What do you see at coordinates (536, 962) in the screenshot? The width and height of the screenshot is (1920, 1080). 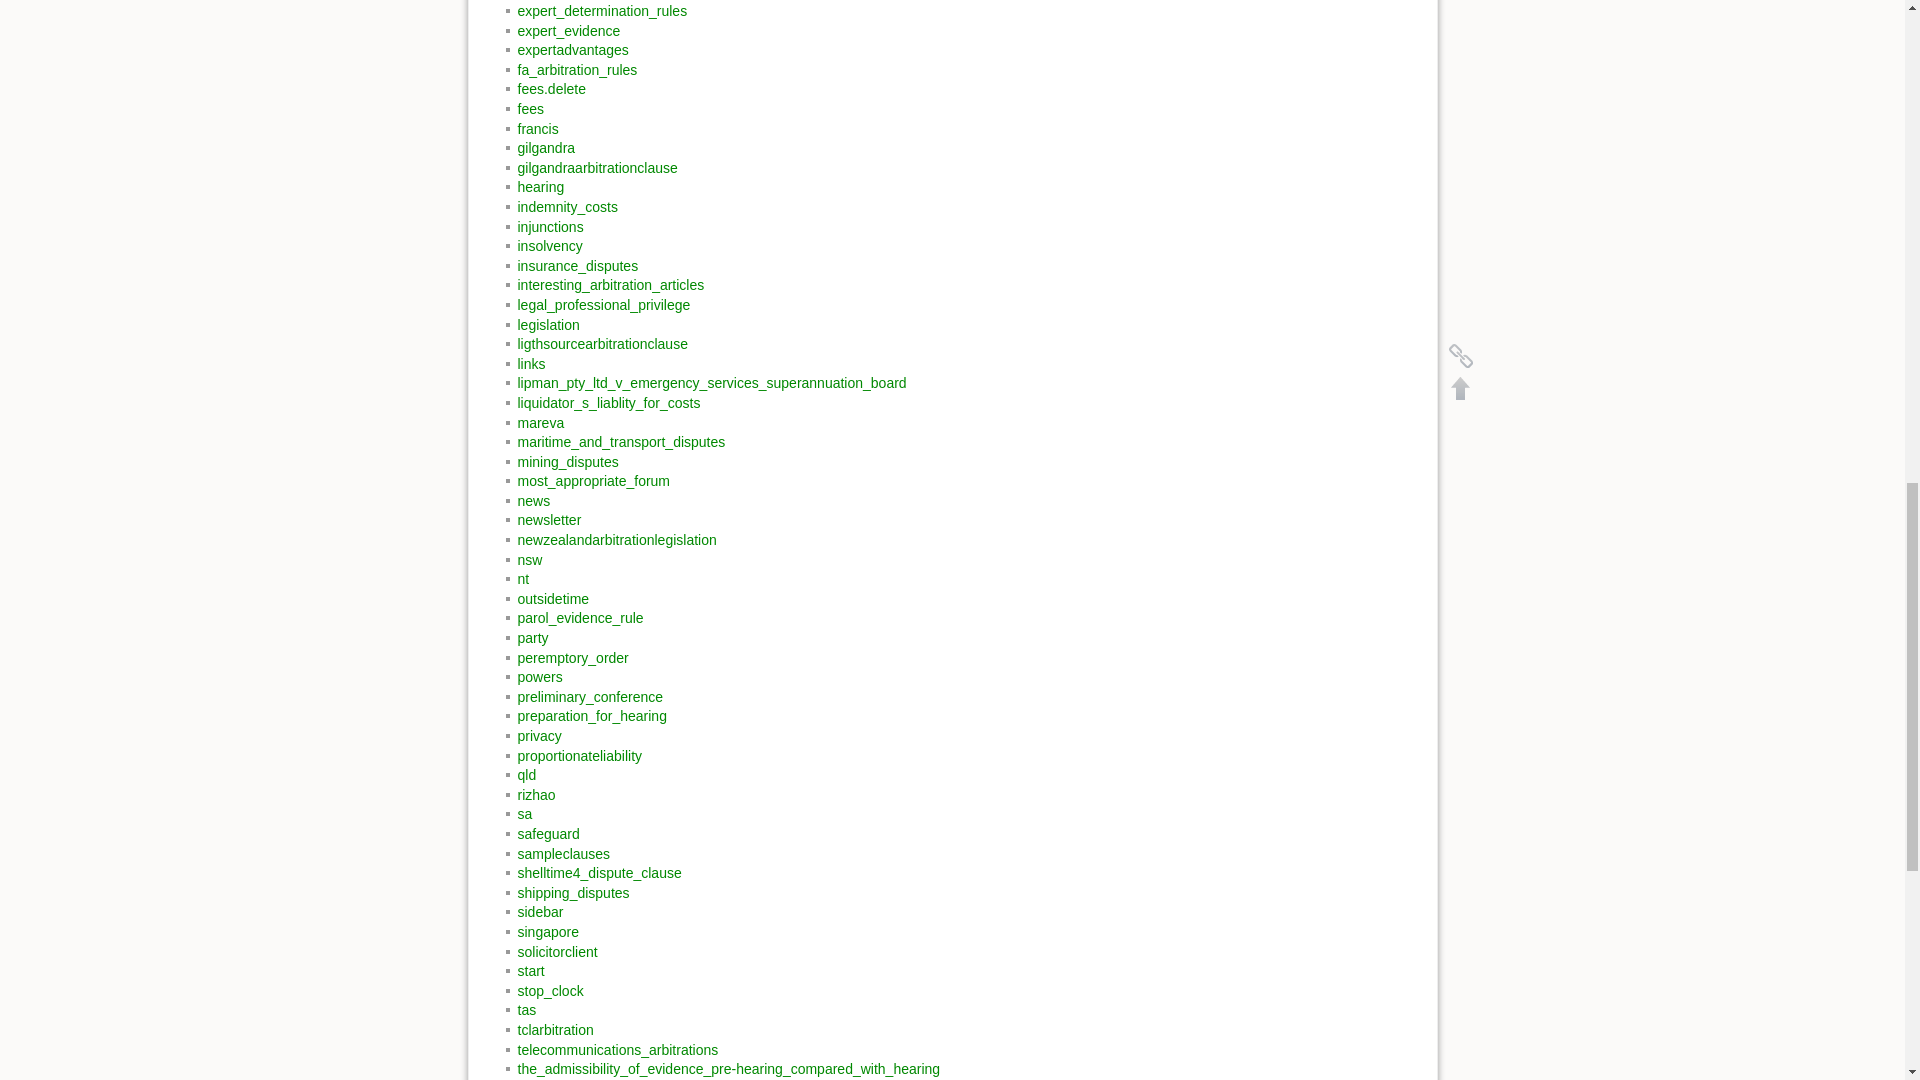 I see `cases` at bounding box center [536, 962].